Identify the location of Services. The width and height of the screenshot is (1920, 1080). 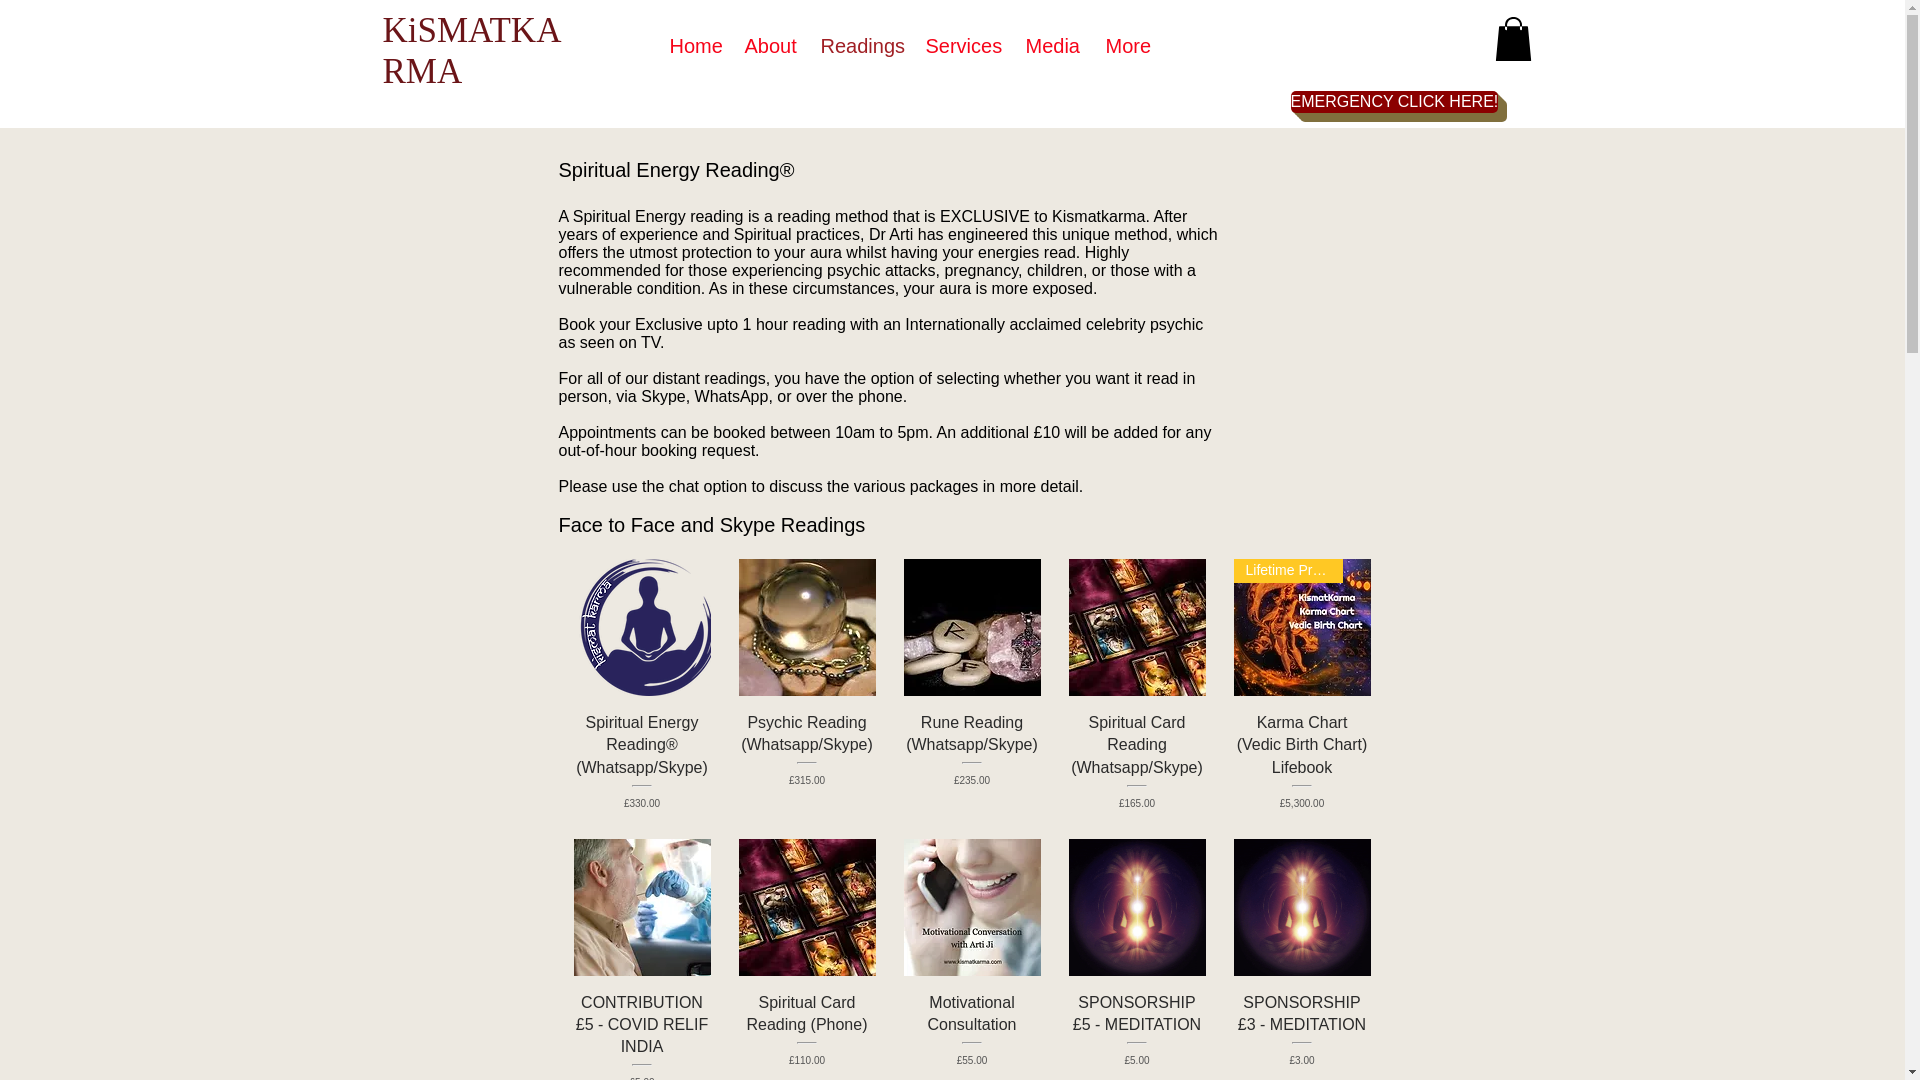
(960, 46).